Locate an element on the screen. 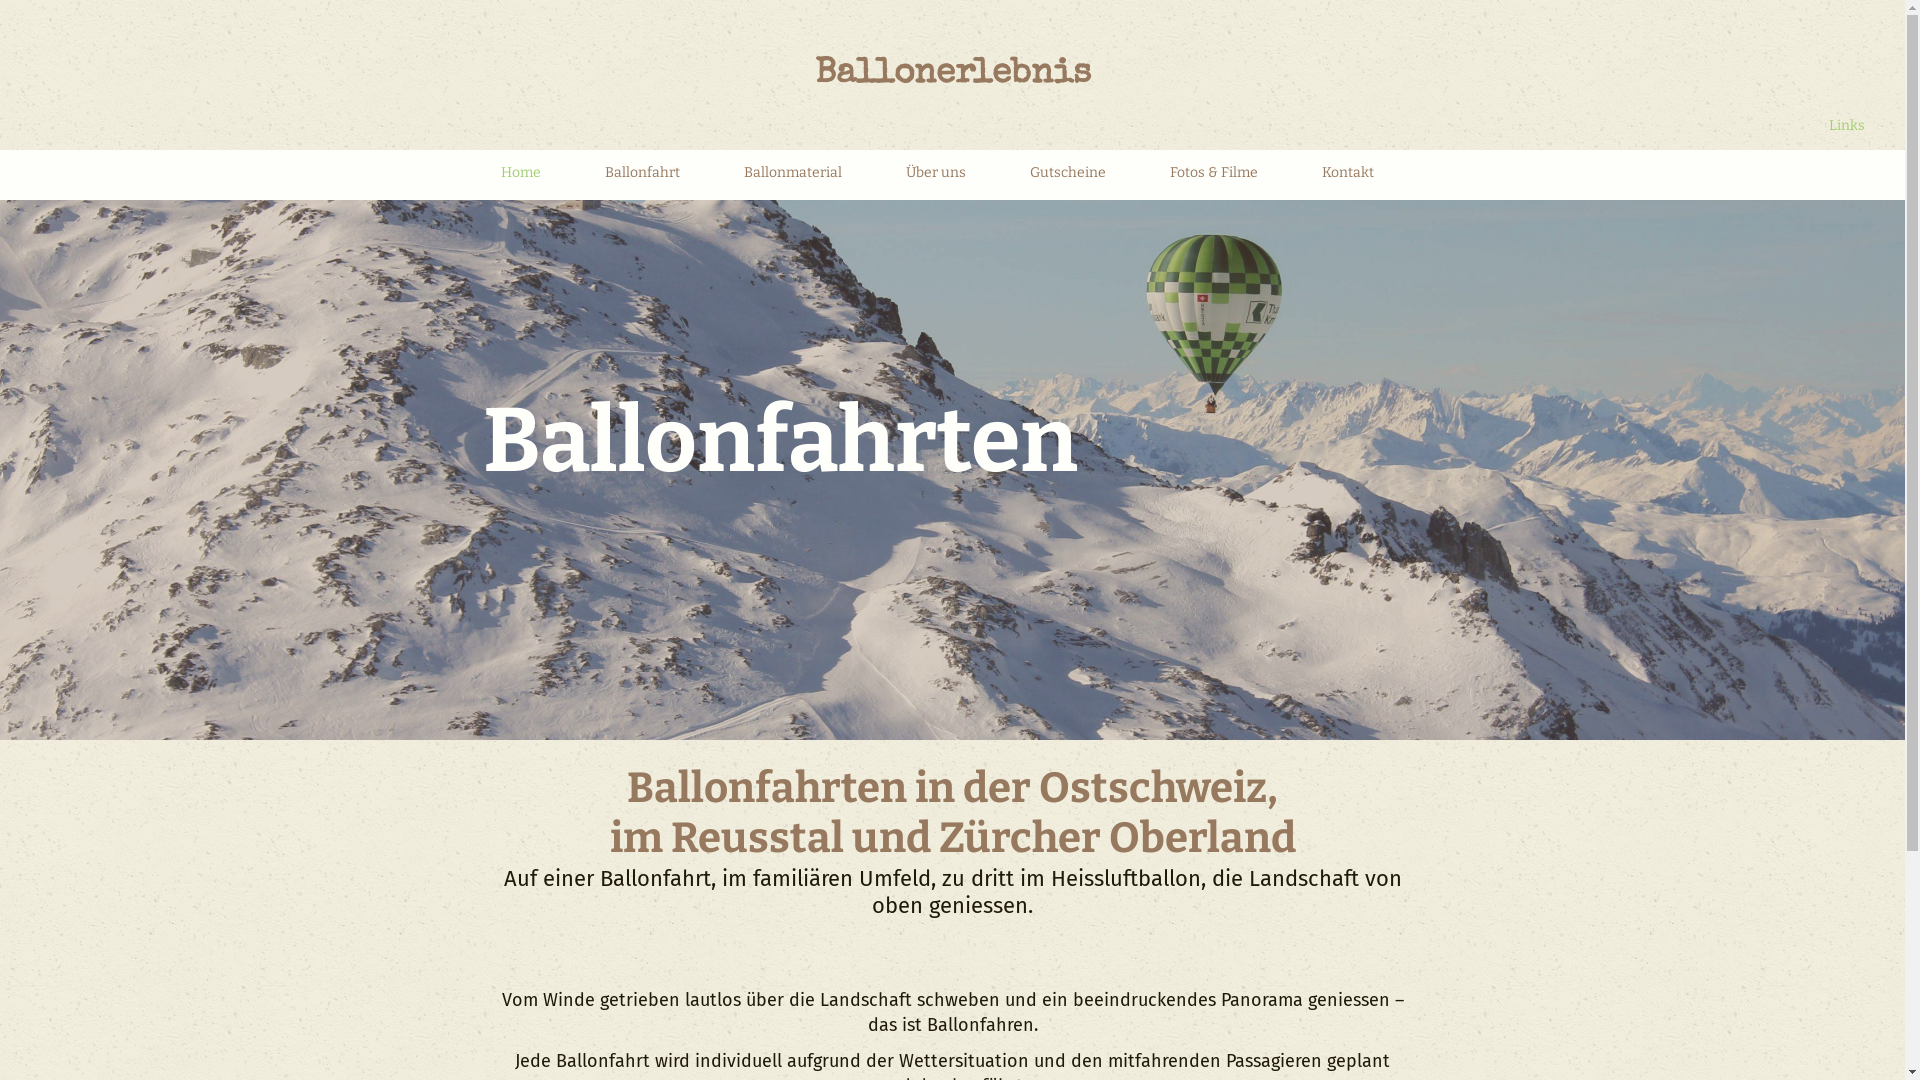 The height and width of the screenshot is (1080, 1920). Ballonfahrt is located at coordinates (642, 178).